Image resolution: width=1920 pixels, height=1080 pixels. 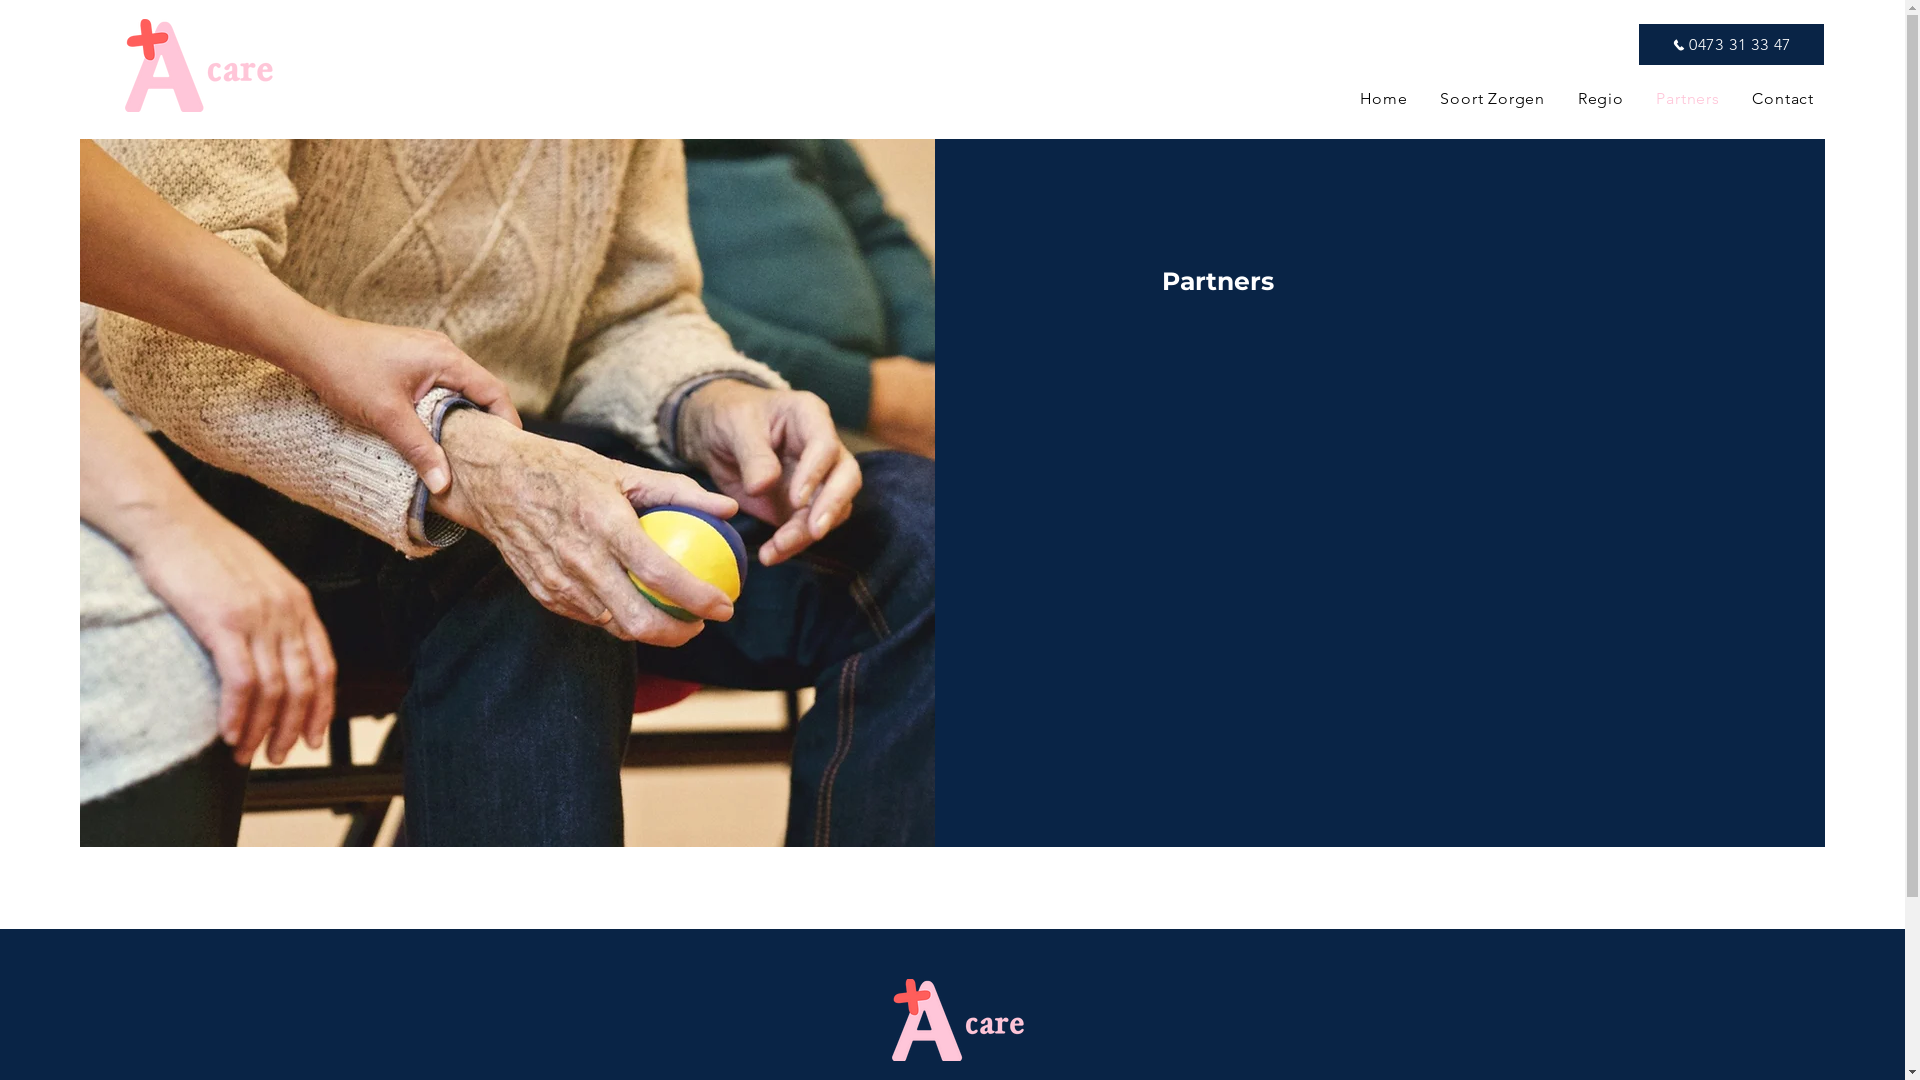 I want to click on Soort Zorgen, so click(x=1490, y=98).